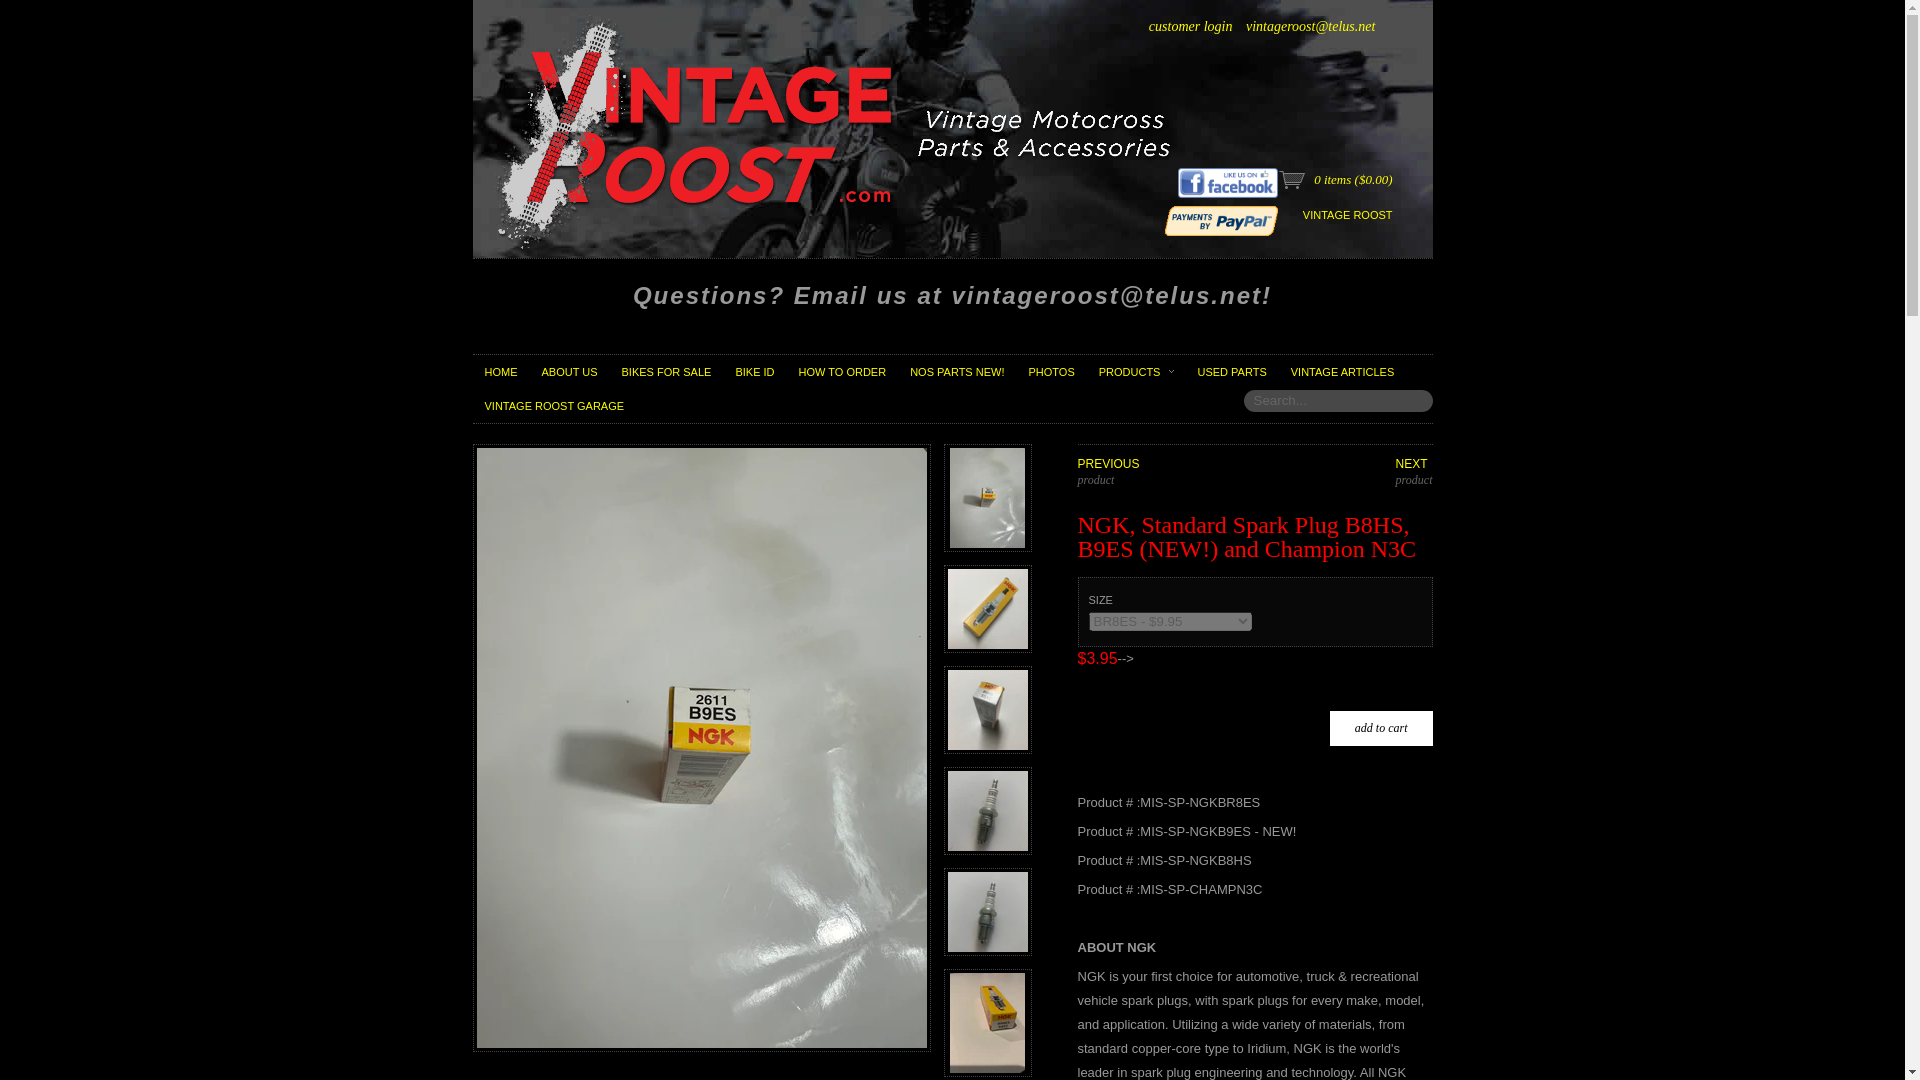  What do you see at coordinates (1338, 400) in the screenshot?
I see `Search...` at bounding box center [1338, 400].